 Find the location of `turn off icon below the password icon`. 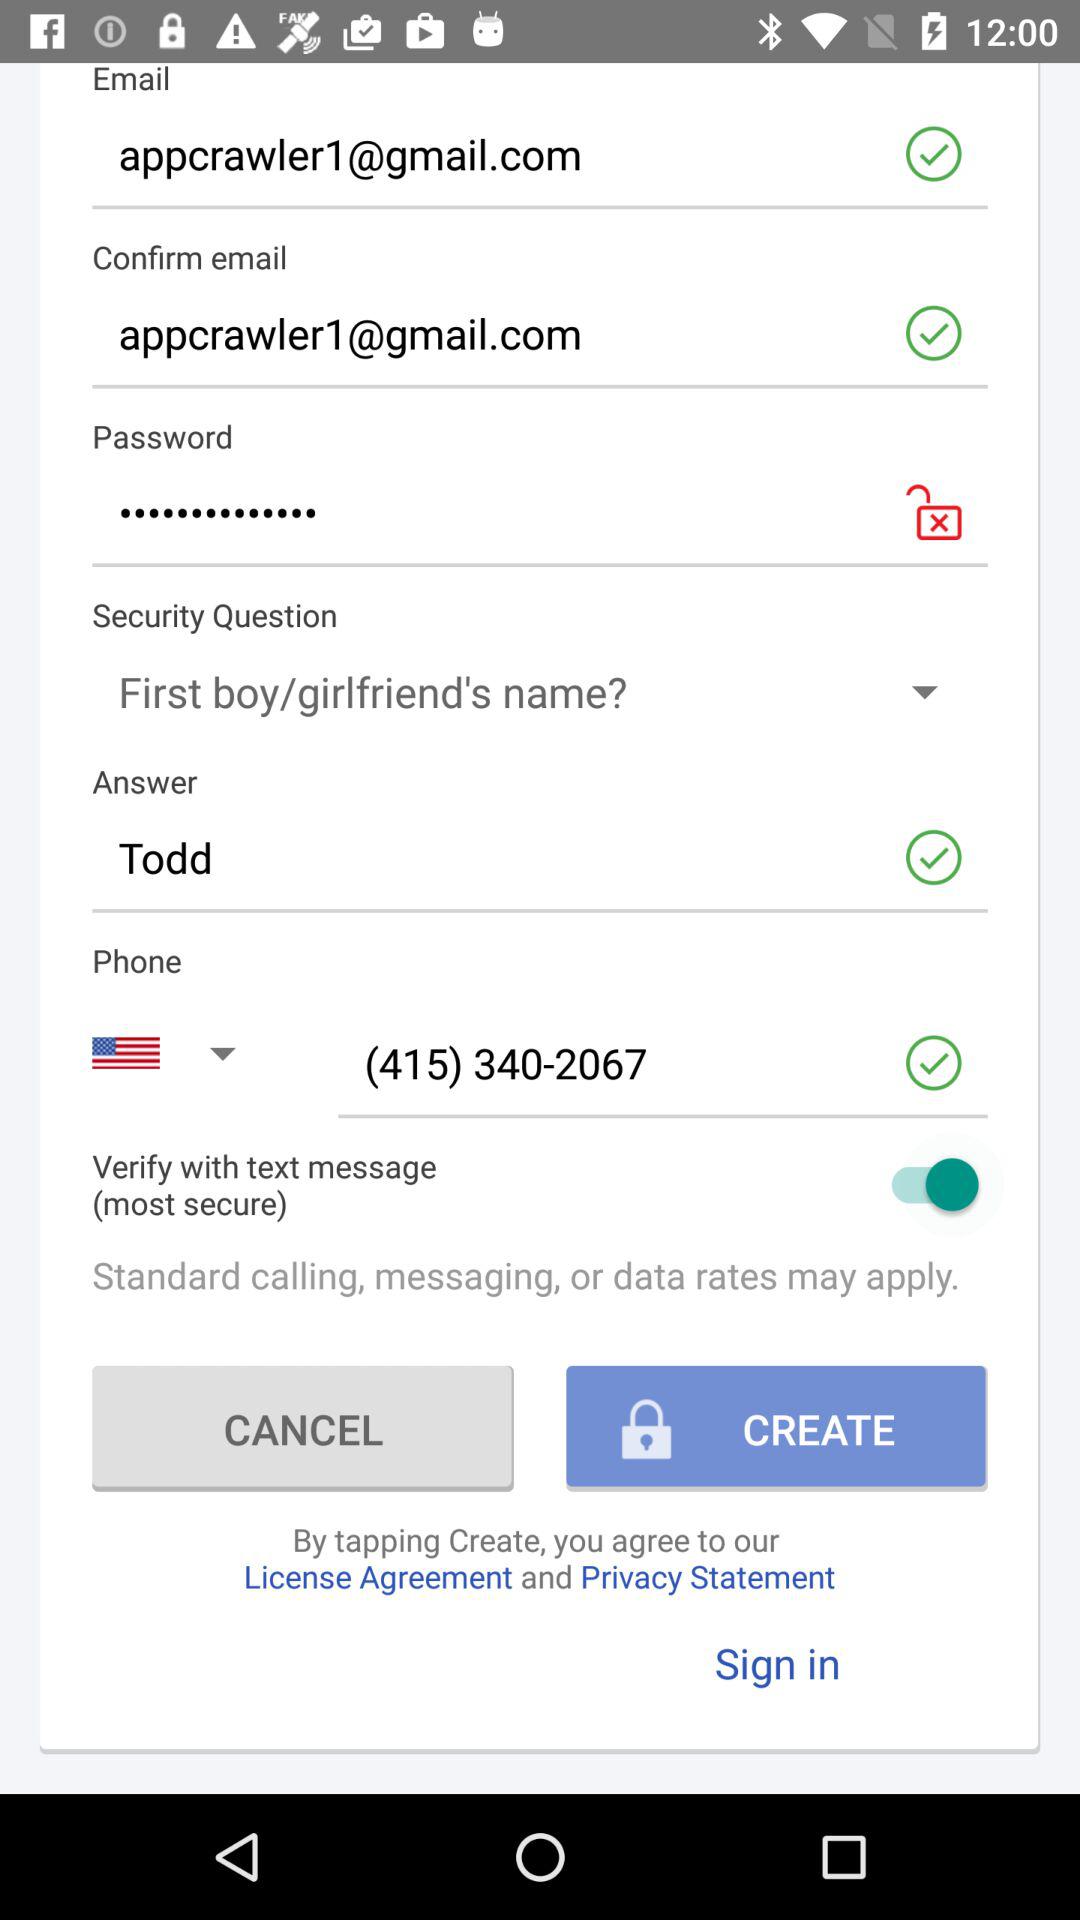

turn off icon below the password icon is located at coordinates (540, 512).